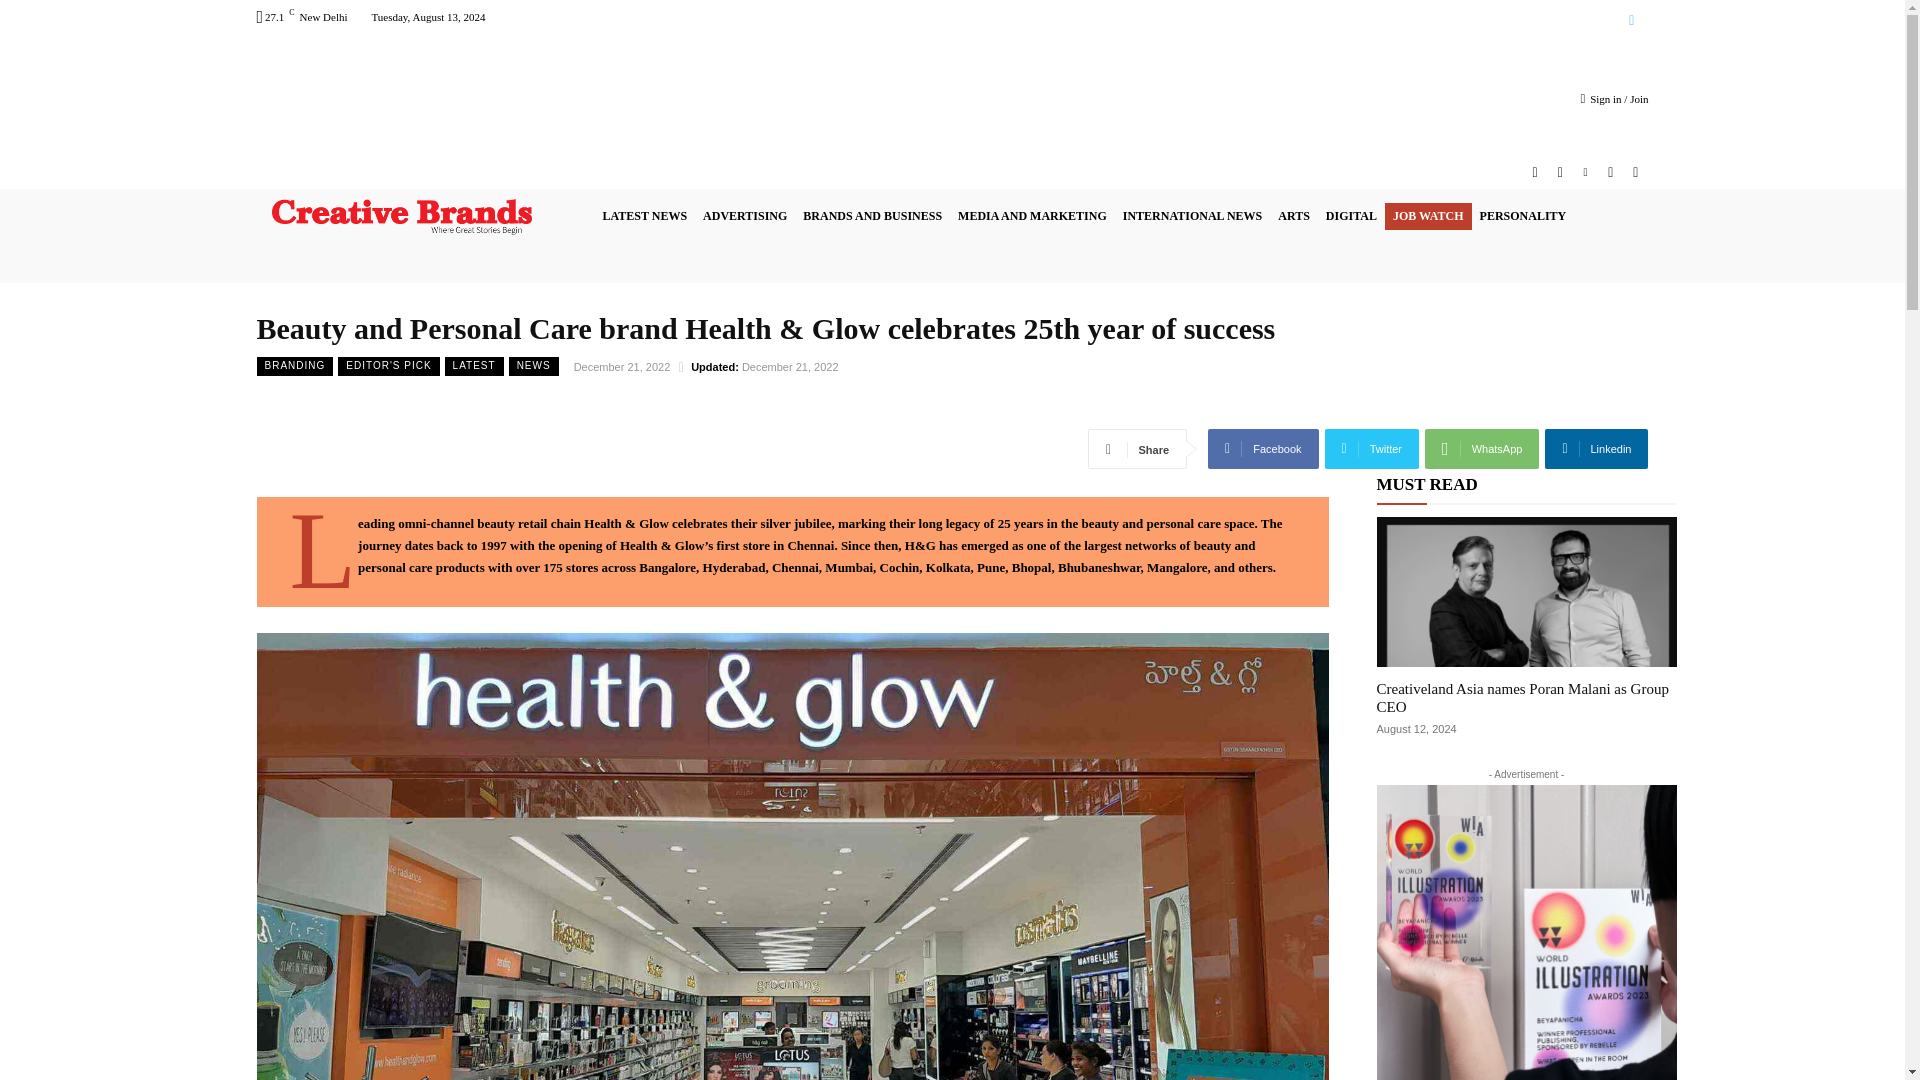 This screenshot has width=1920, height=1080. What do you see at coordinates (744, 216) in the screenshot?
I see `ADVERTISING` at bounding box center [744, 216].